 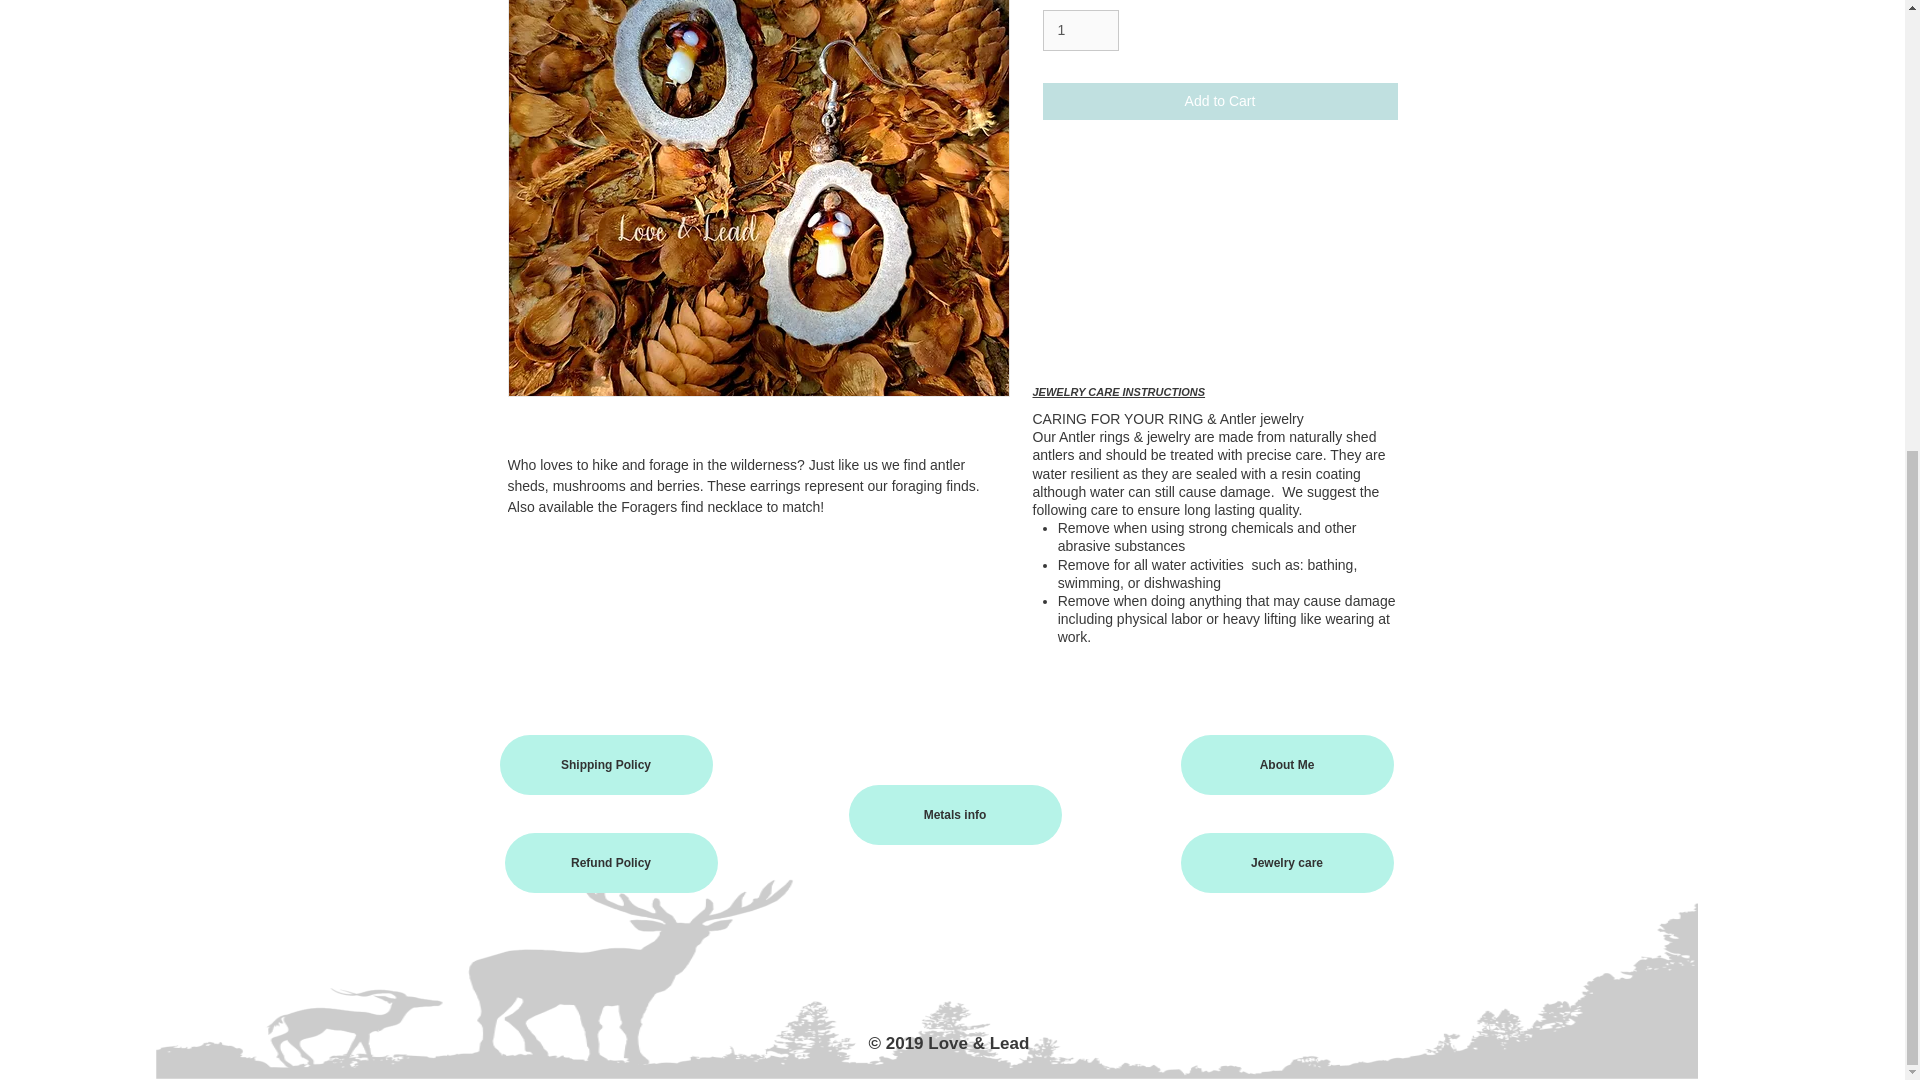 I want to click on Jewelry care, so click(x=1286, y=862).